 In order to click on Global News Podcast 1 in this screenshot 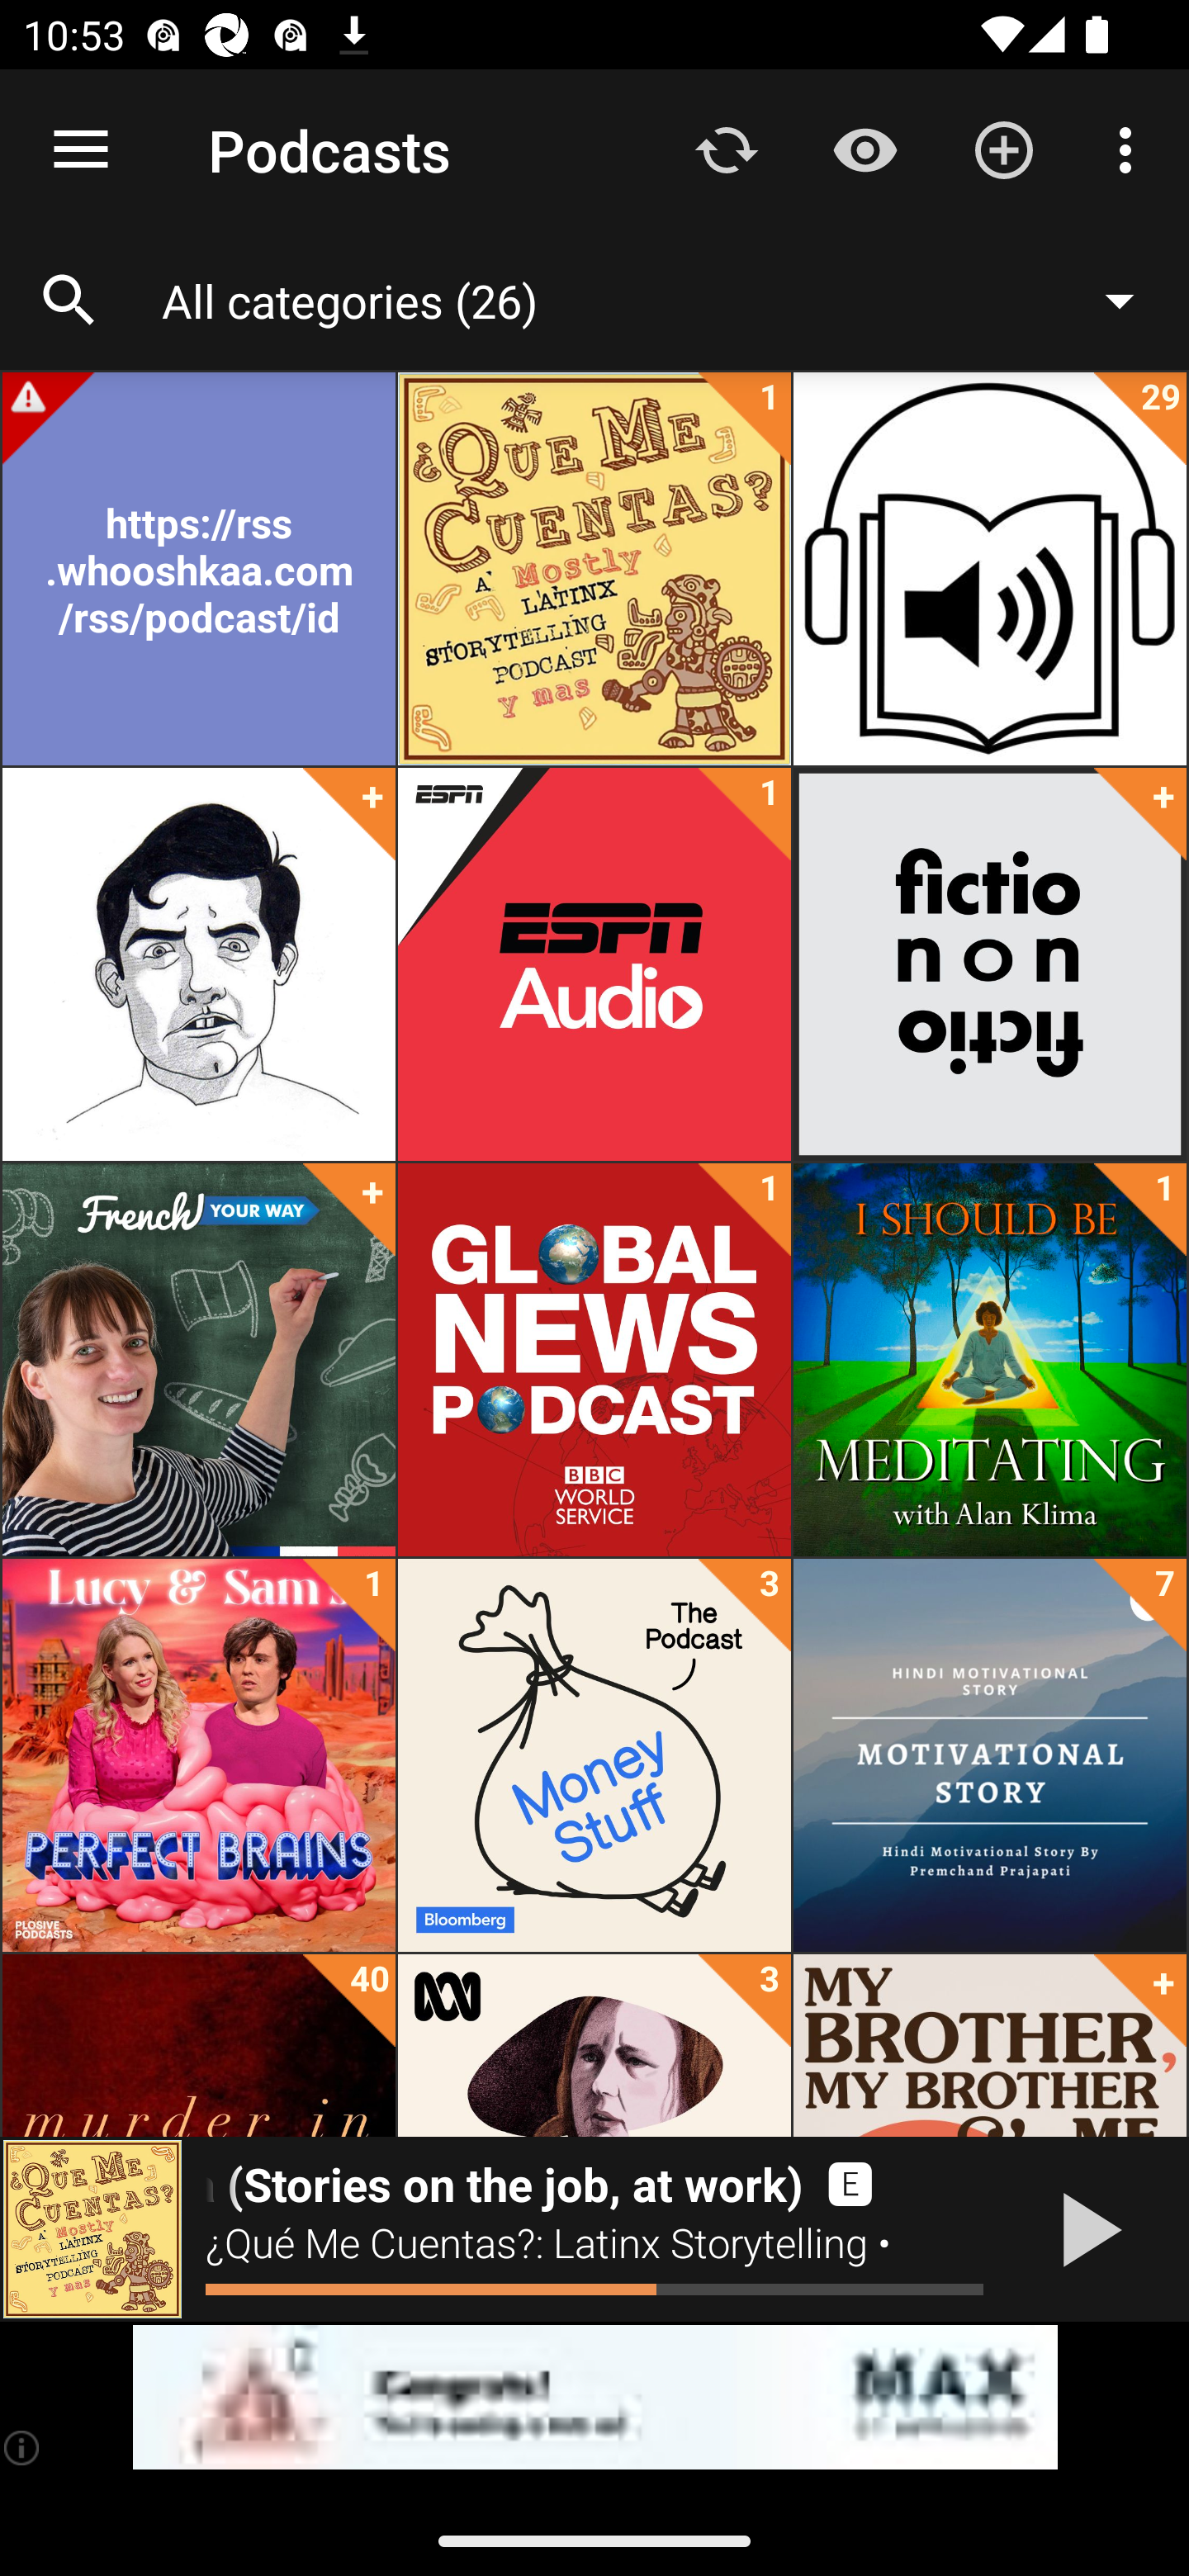, I will do `click(594, 1360)`.